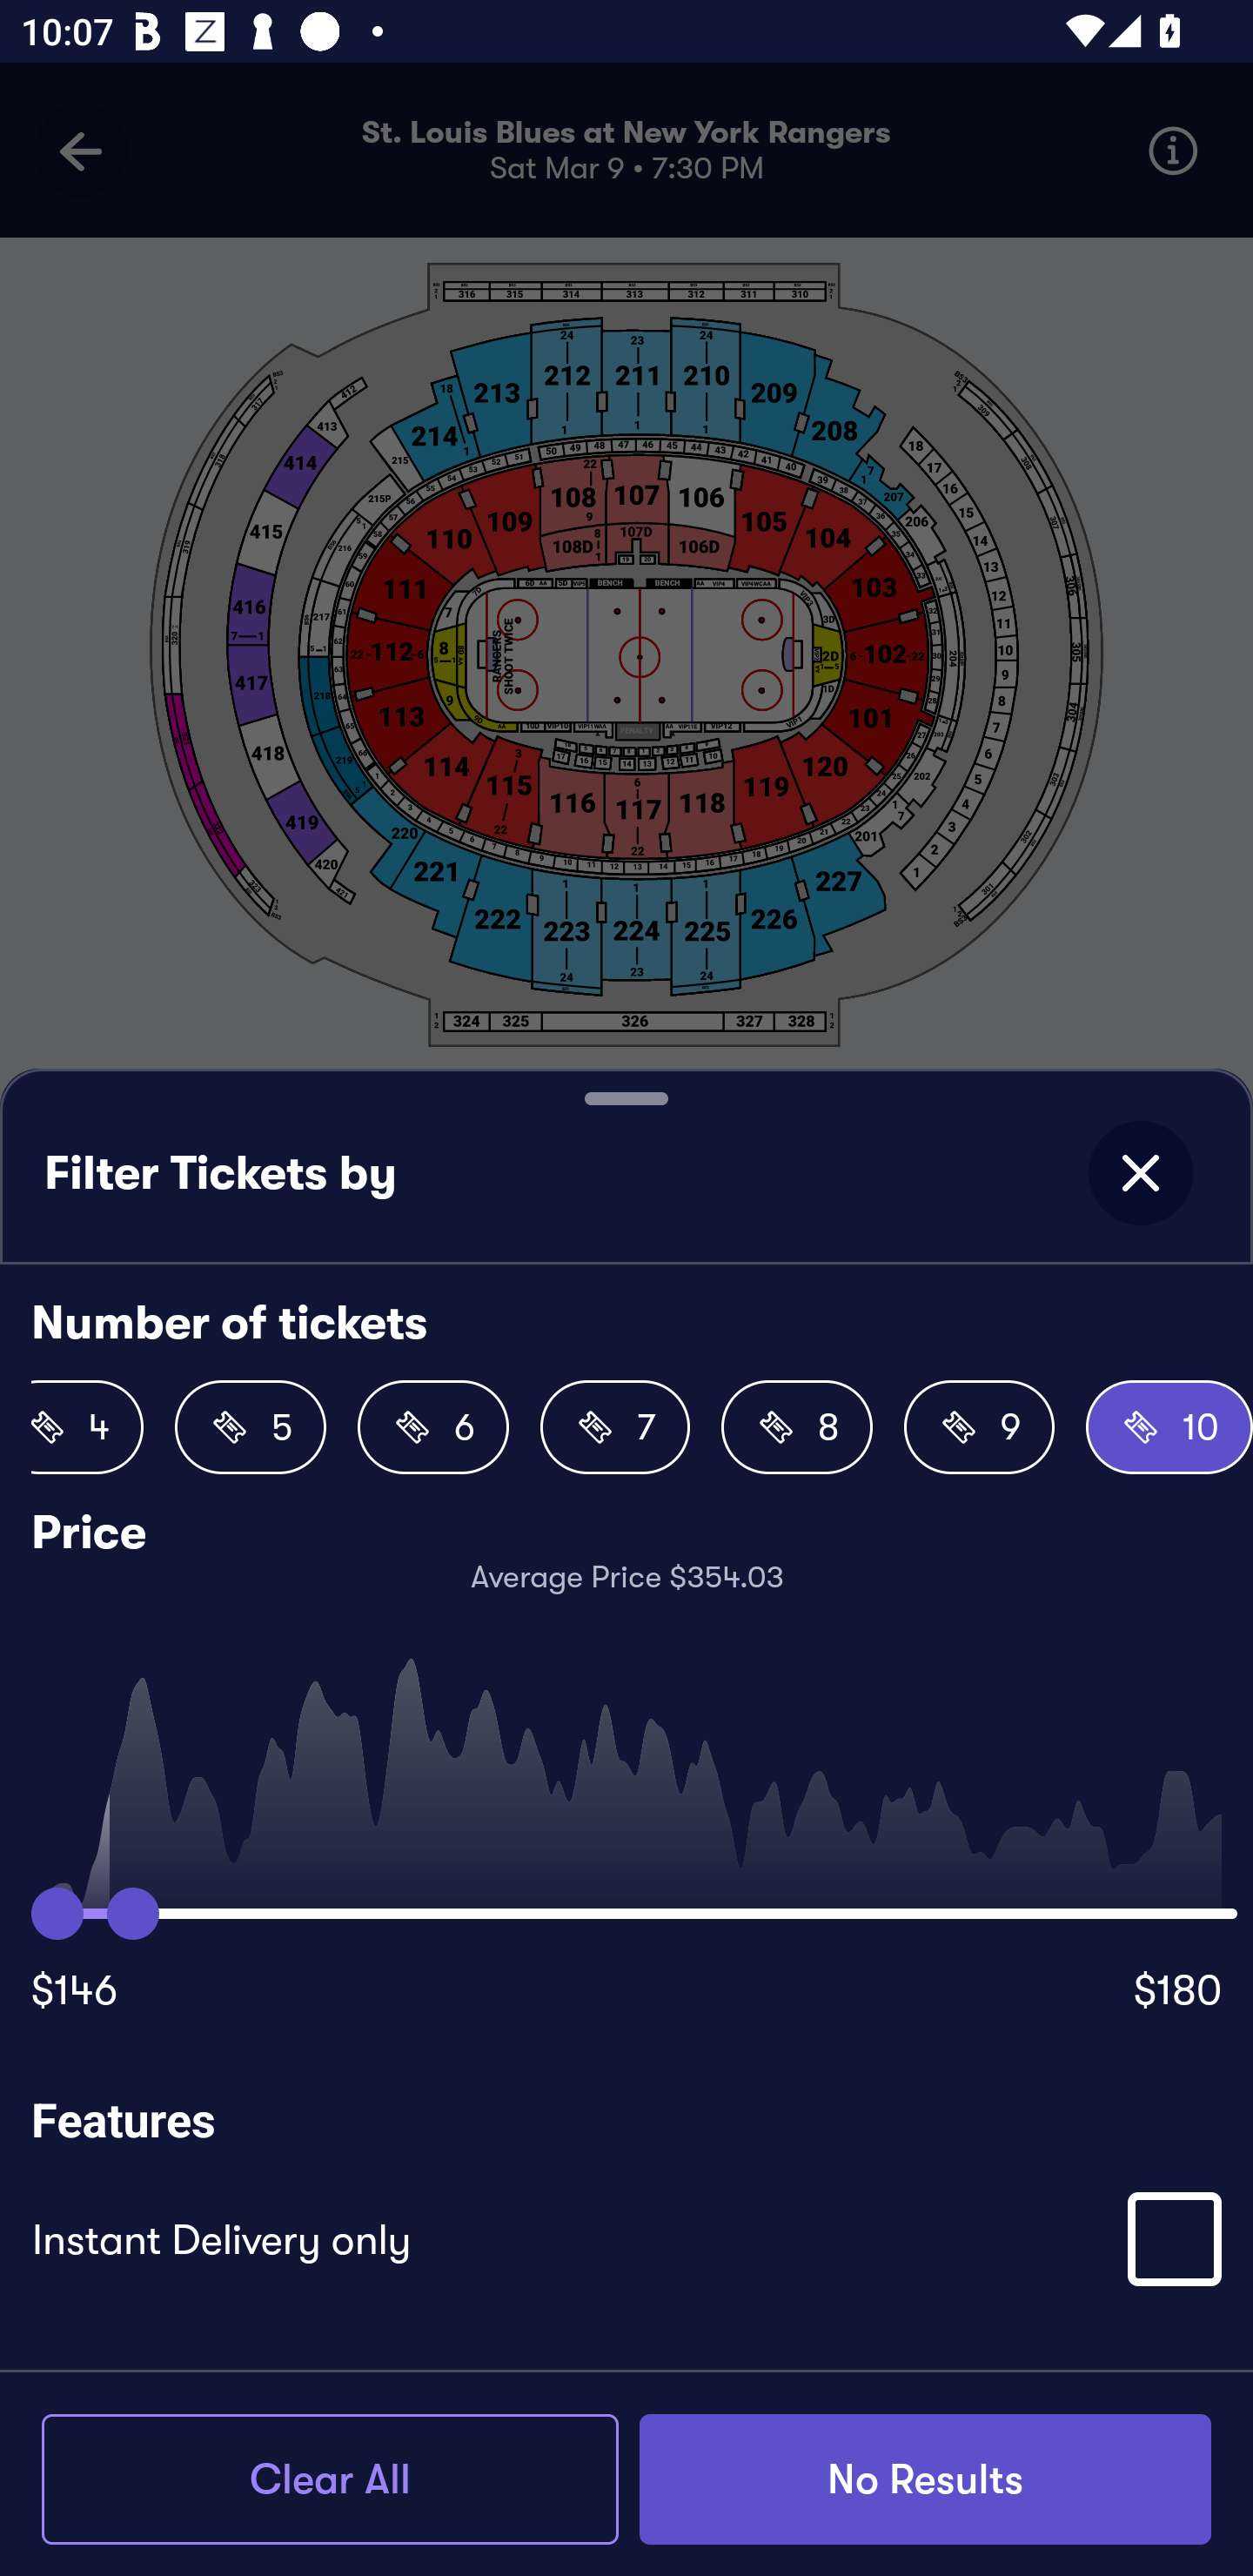 This screenshot has height=2576, width=1253. What do you see at coordinates (980, 1427) in the screenshot?
I see `9` at bounding box center [980, 1427].